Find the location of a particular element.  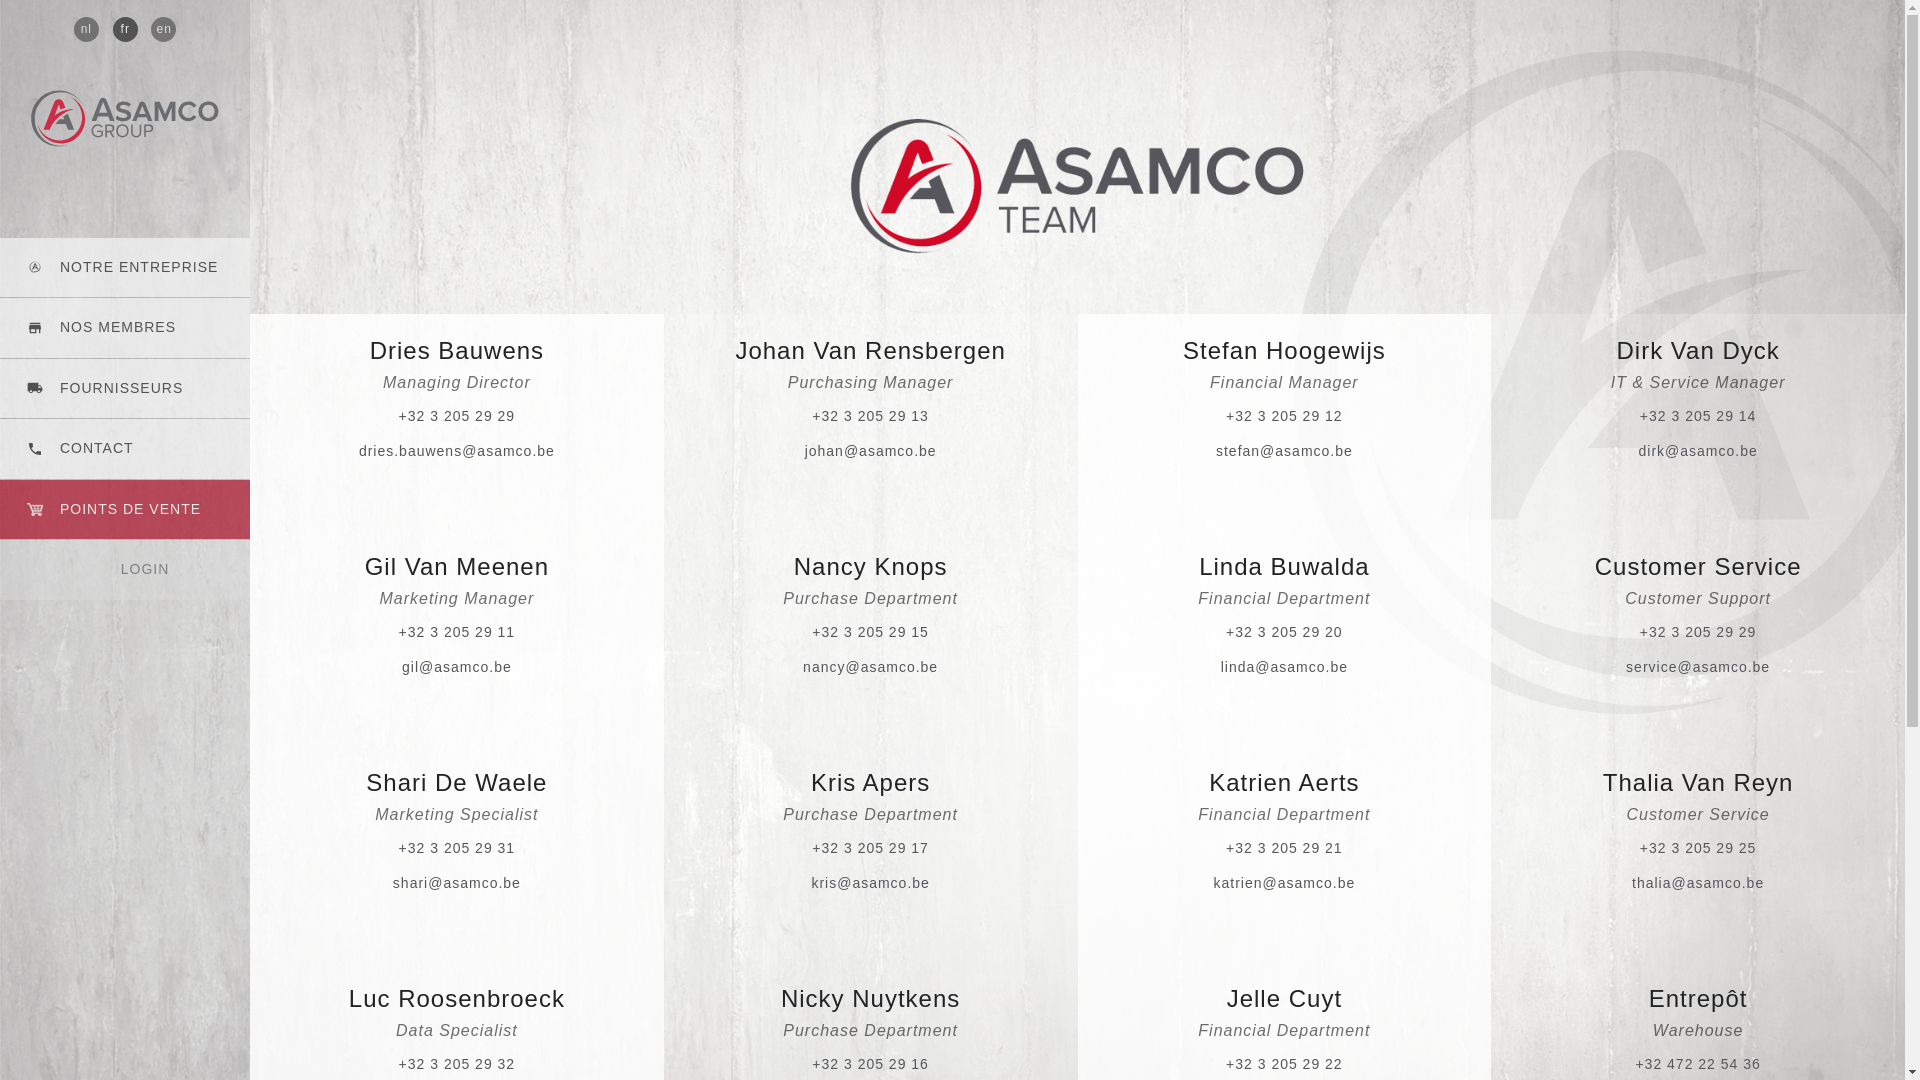

fr is located at coordinates (124, 30).